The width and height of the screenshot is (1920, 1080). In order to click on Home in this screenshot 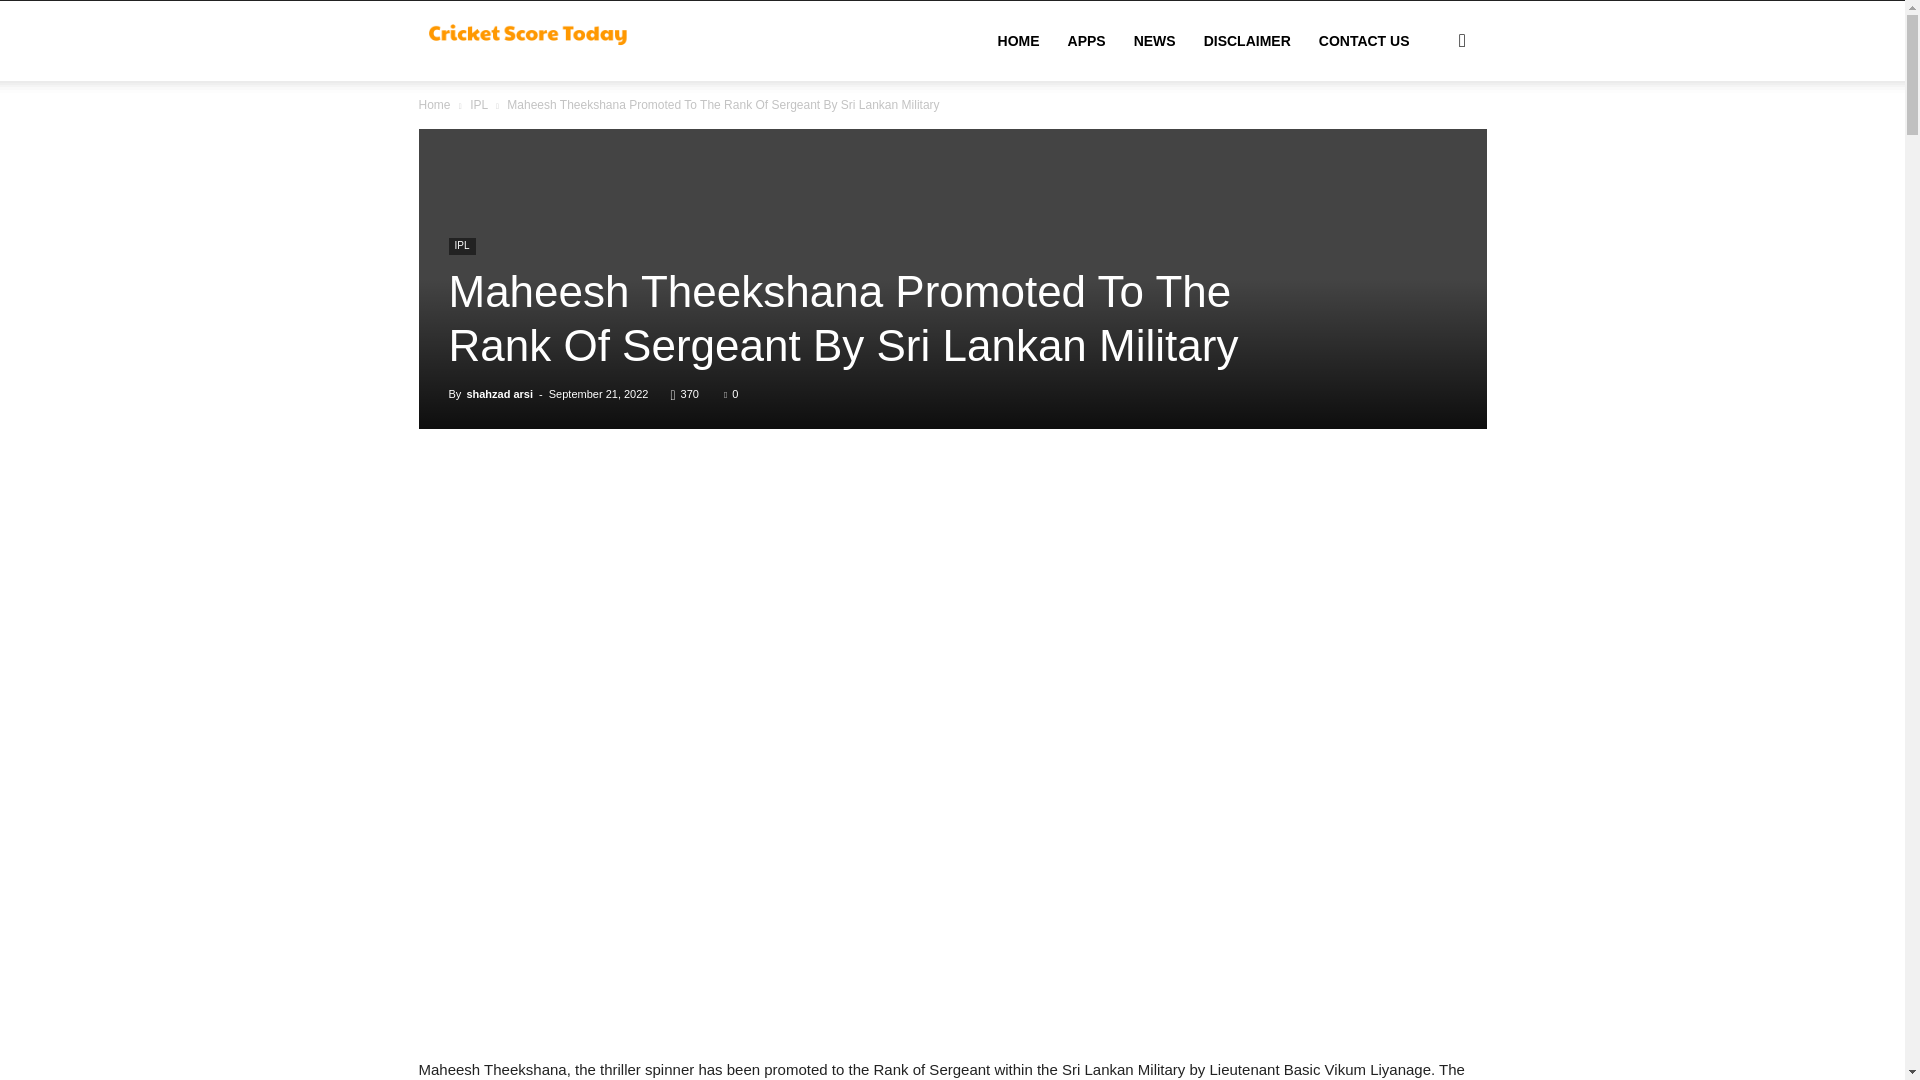, I will do `click(434, 105)`.